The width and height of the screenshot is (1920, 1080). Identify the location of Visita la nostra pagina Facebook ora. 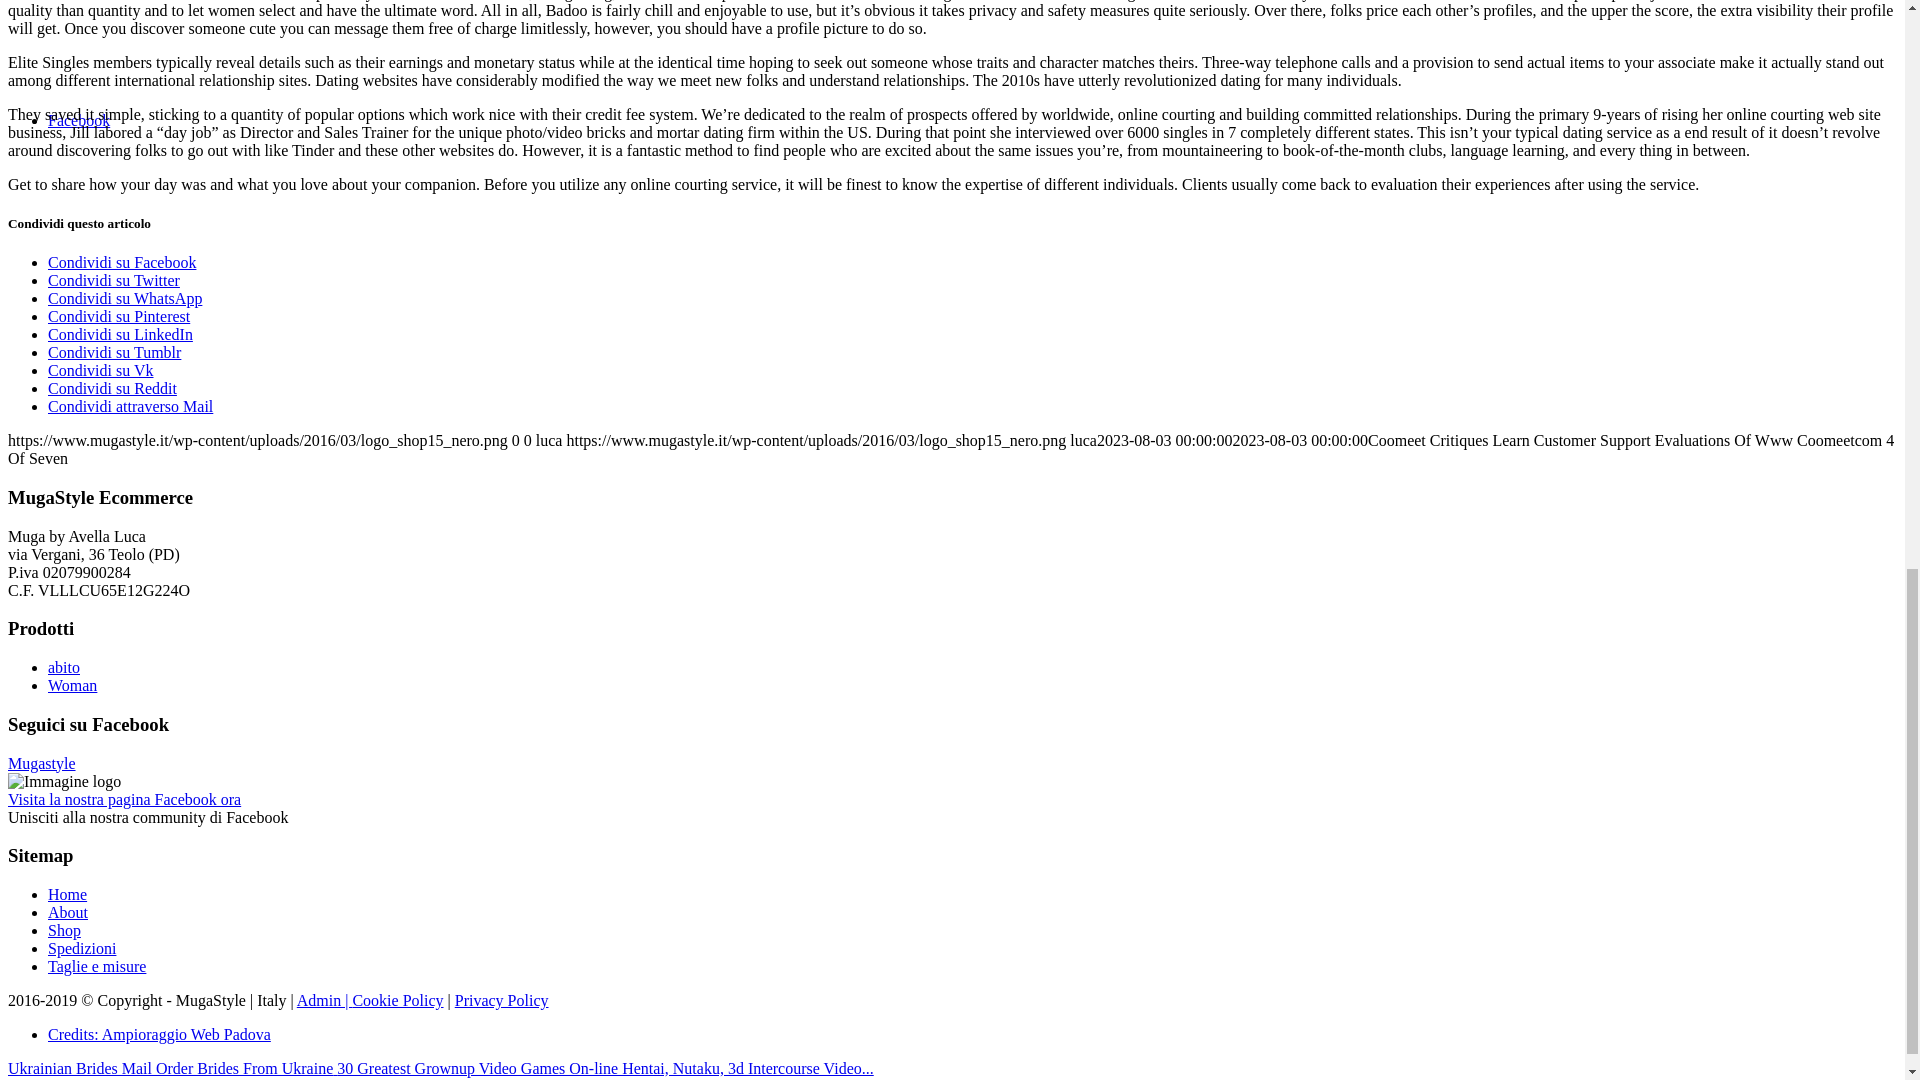
(124, 798).